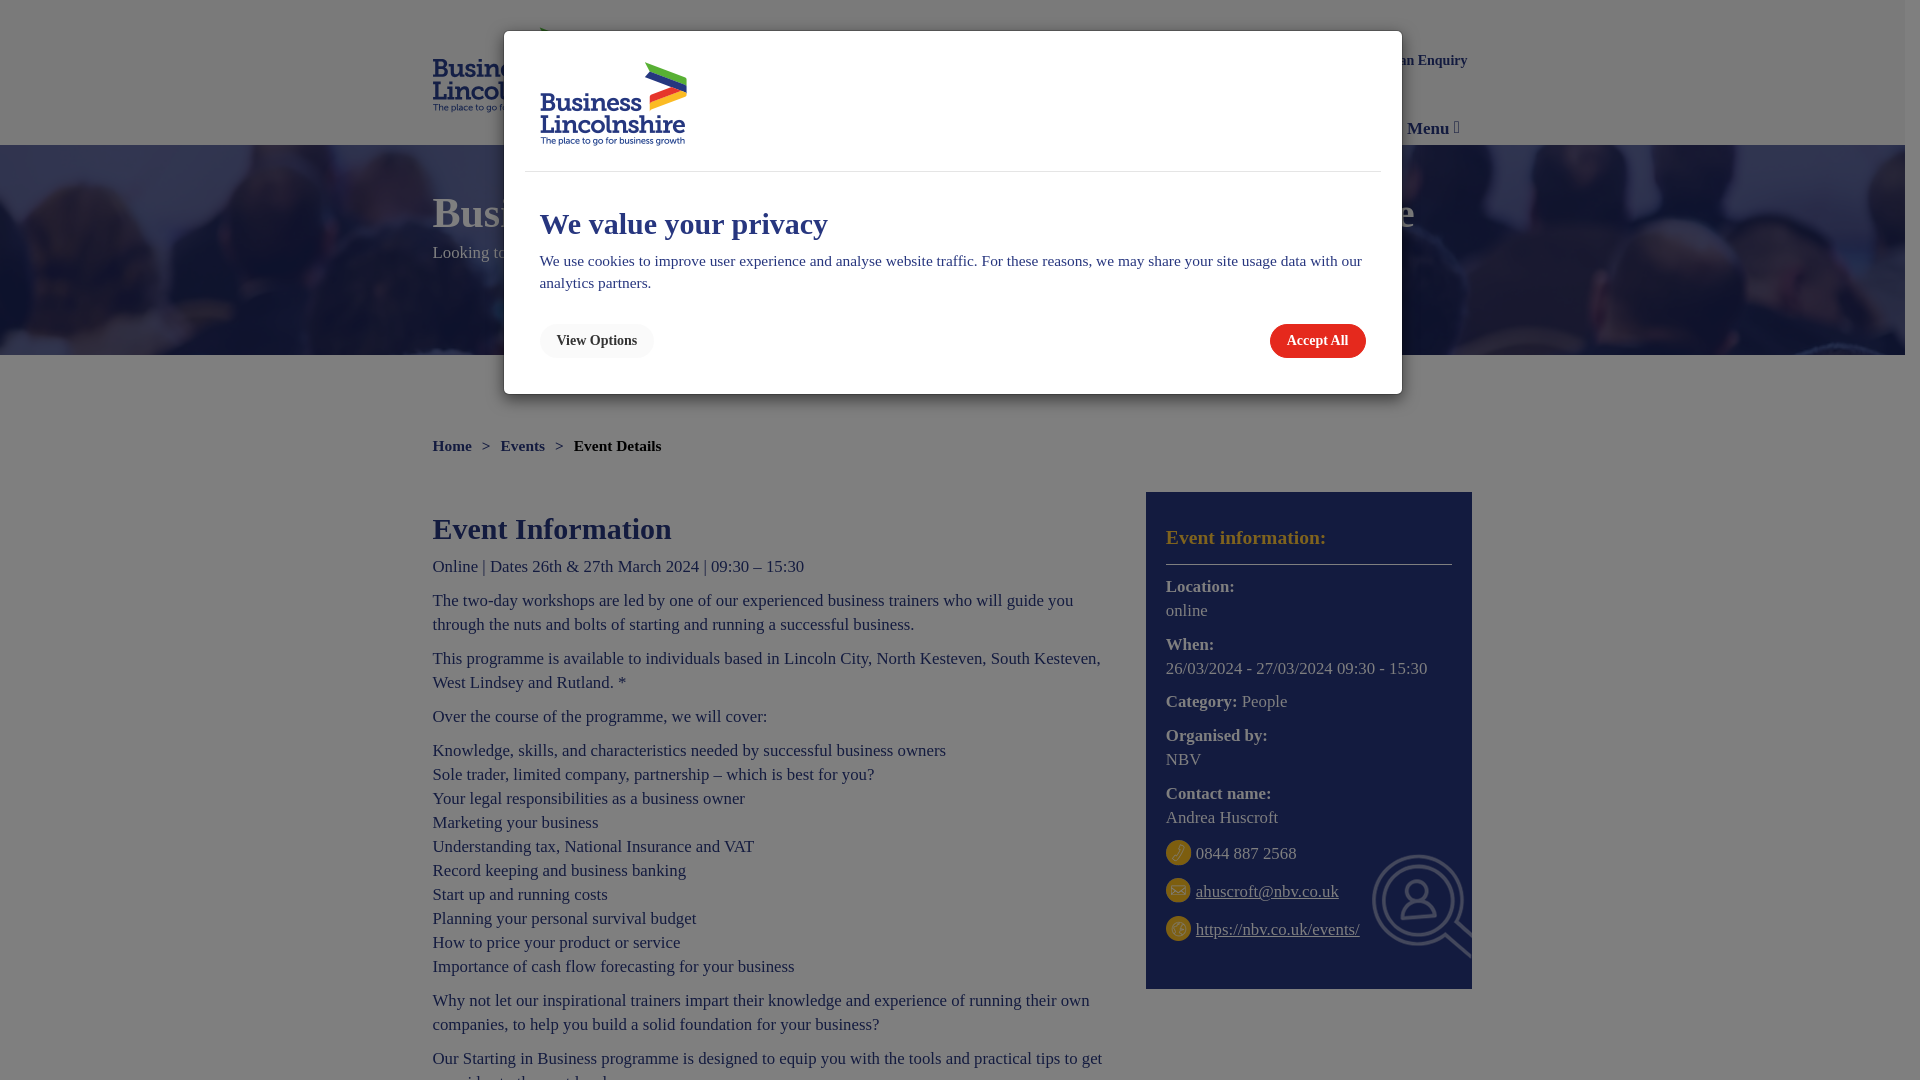 Image resolution: width=1920 pixels, height=1080 pixels. I want to click on Navigation Menu, so click(1434, 128).